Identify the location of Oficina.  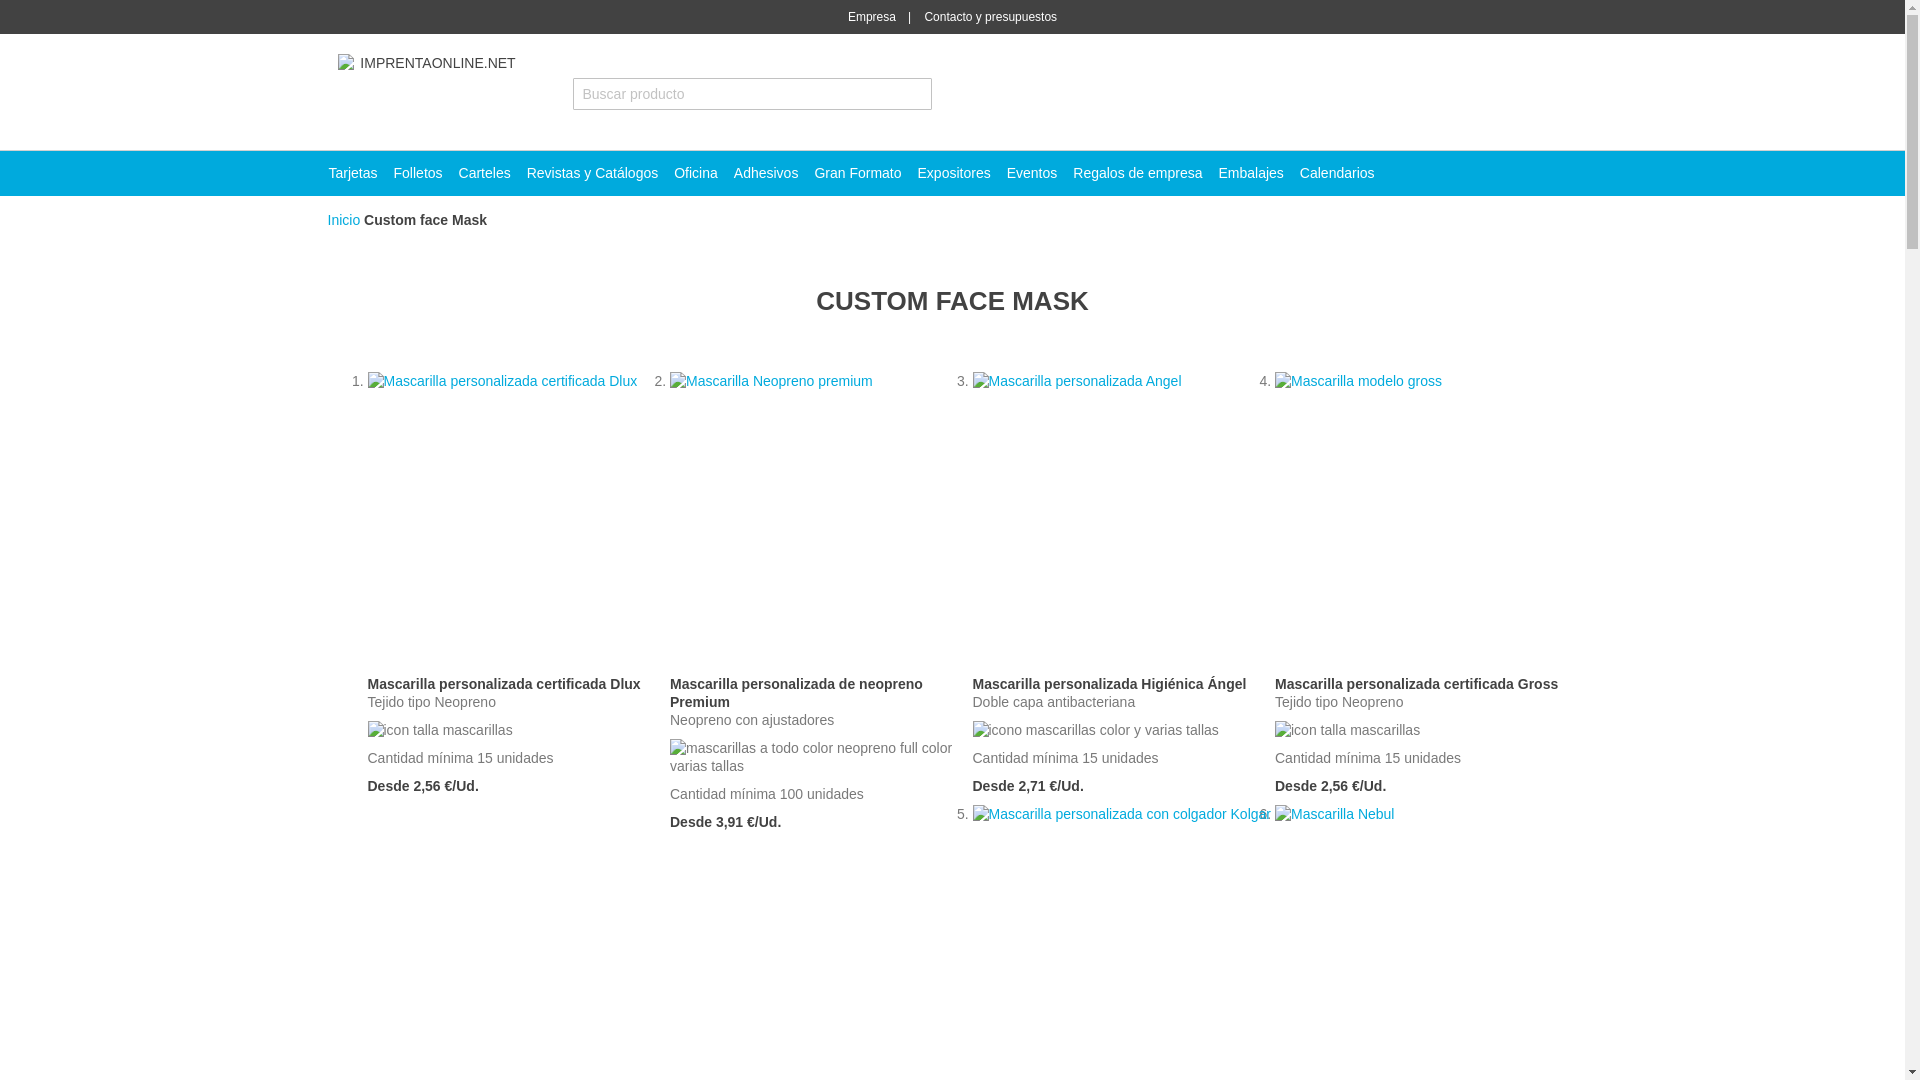
(696, 173).